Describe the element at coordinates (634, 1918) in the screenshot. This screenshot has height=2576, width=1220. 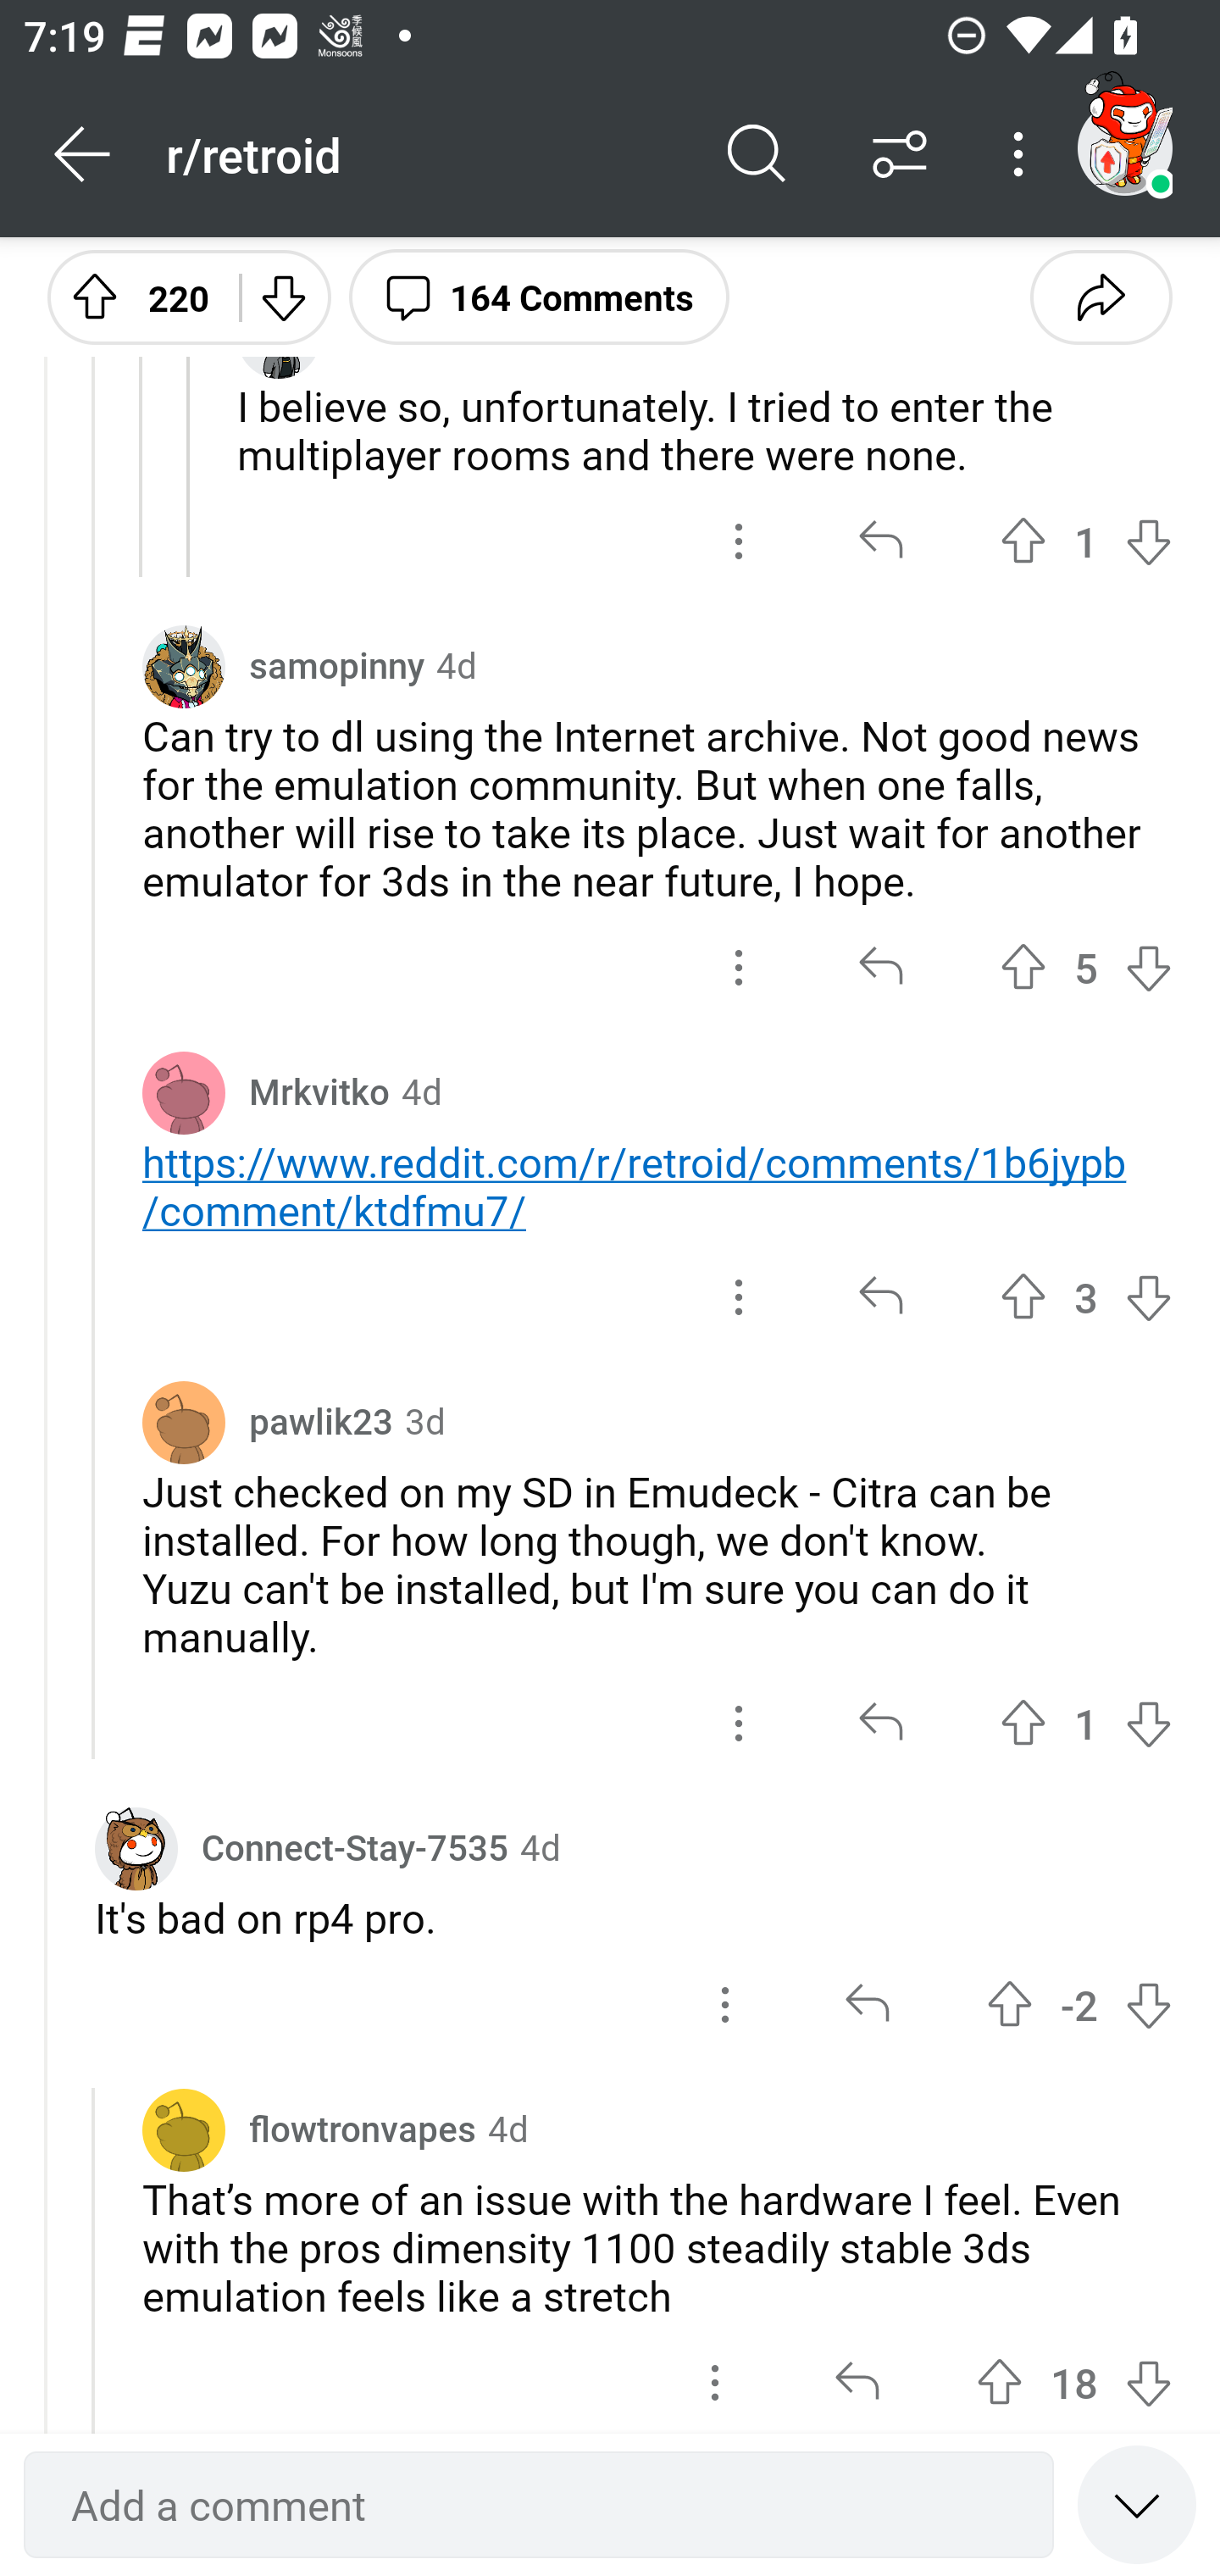
I see `It's bad on rp4 pro.` at that location.